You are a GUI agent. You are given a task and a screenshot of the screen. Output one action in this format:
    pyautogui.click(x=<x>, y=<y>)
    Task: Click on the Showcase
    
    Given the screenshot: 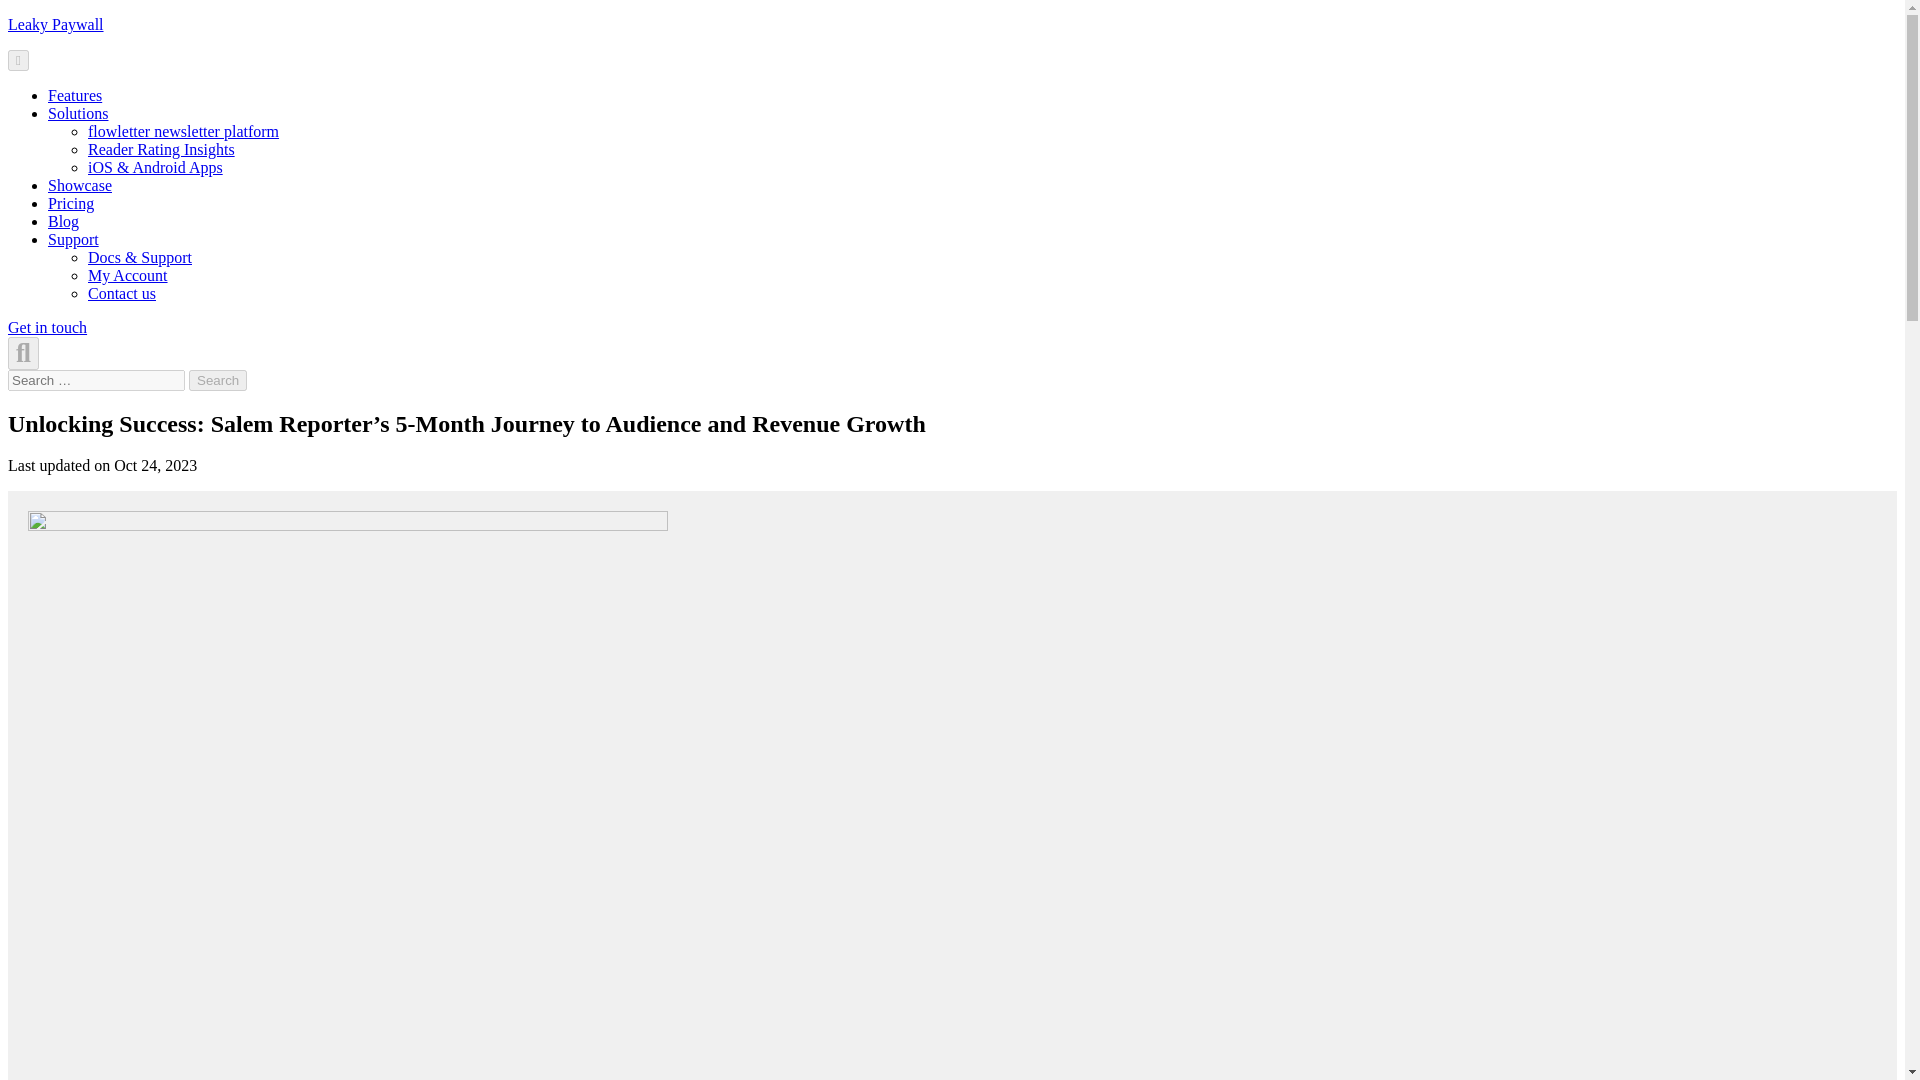 What is the action you would take?
    pyautogui.click(x=80, y=186)
    